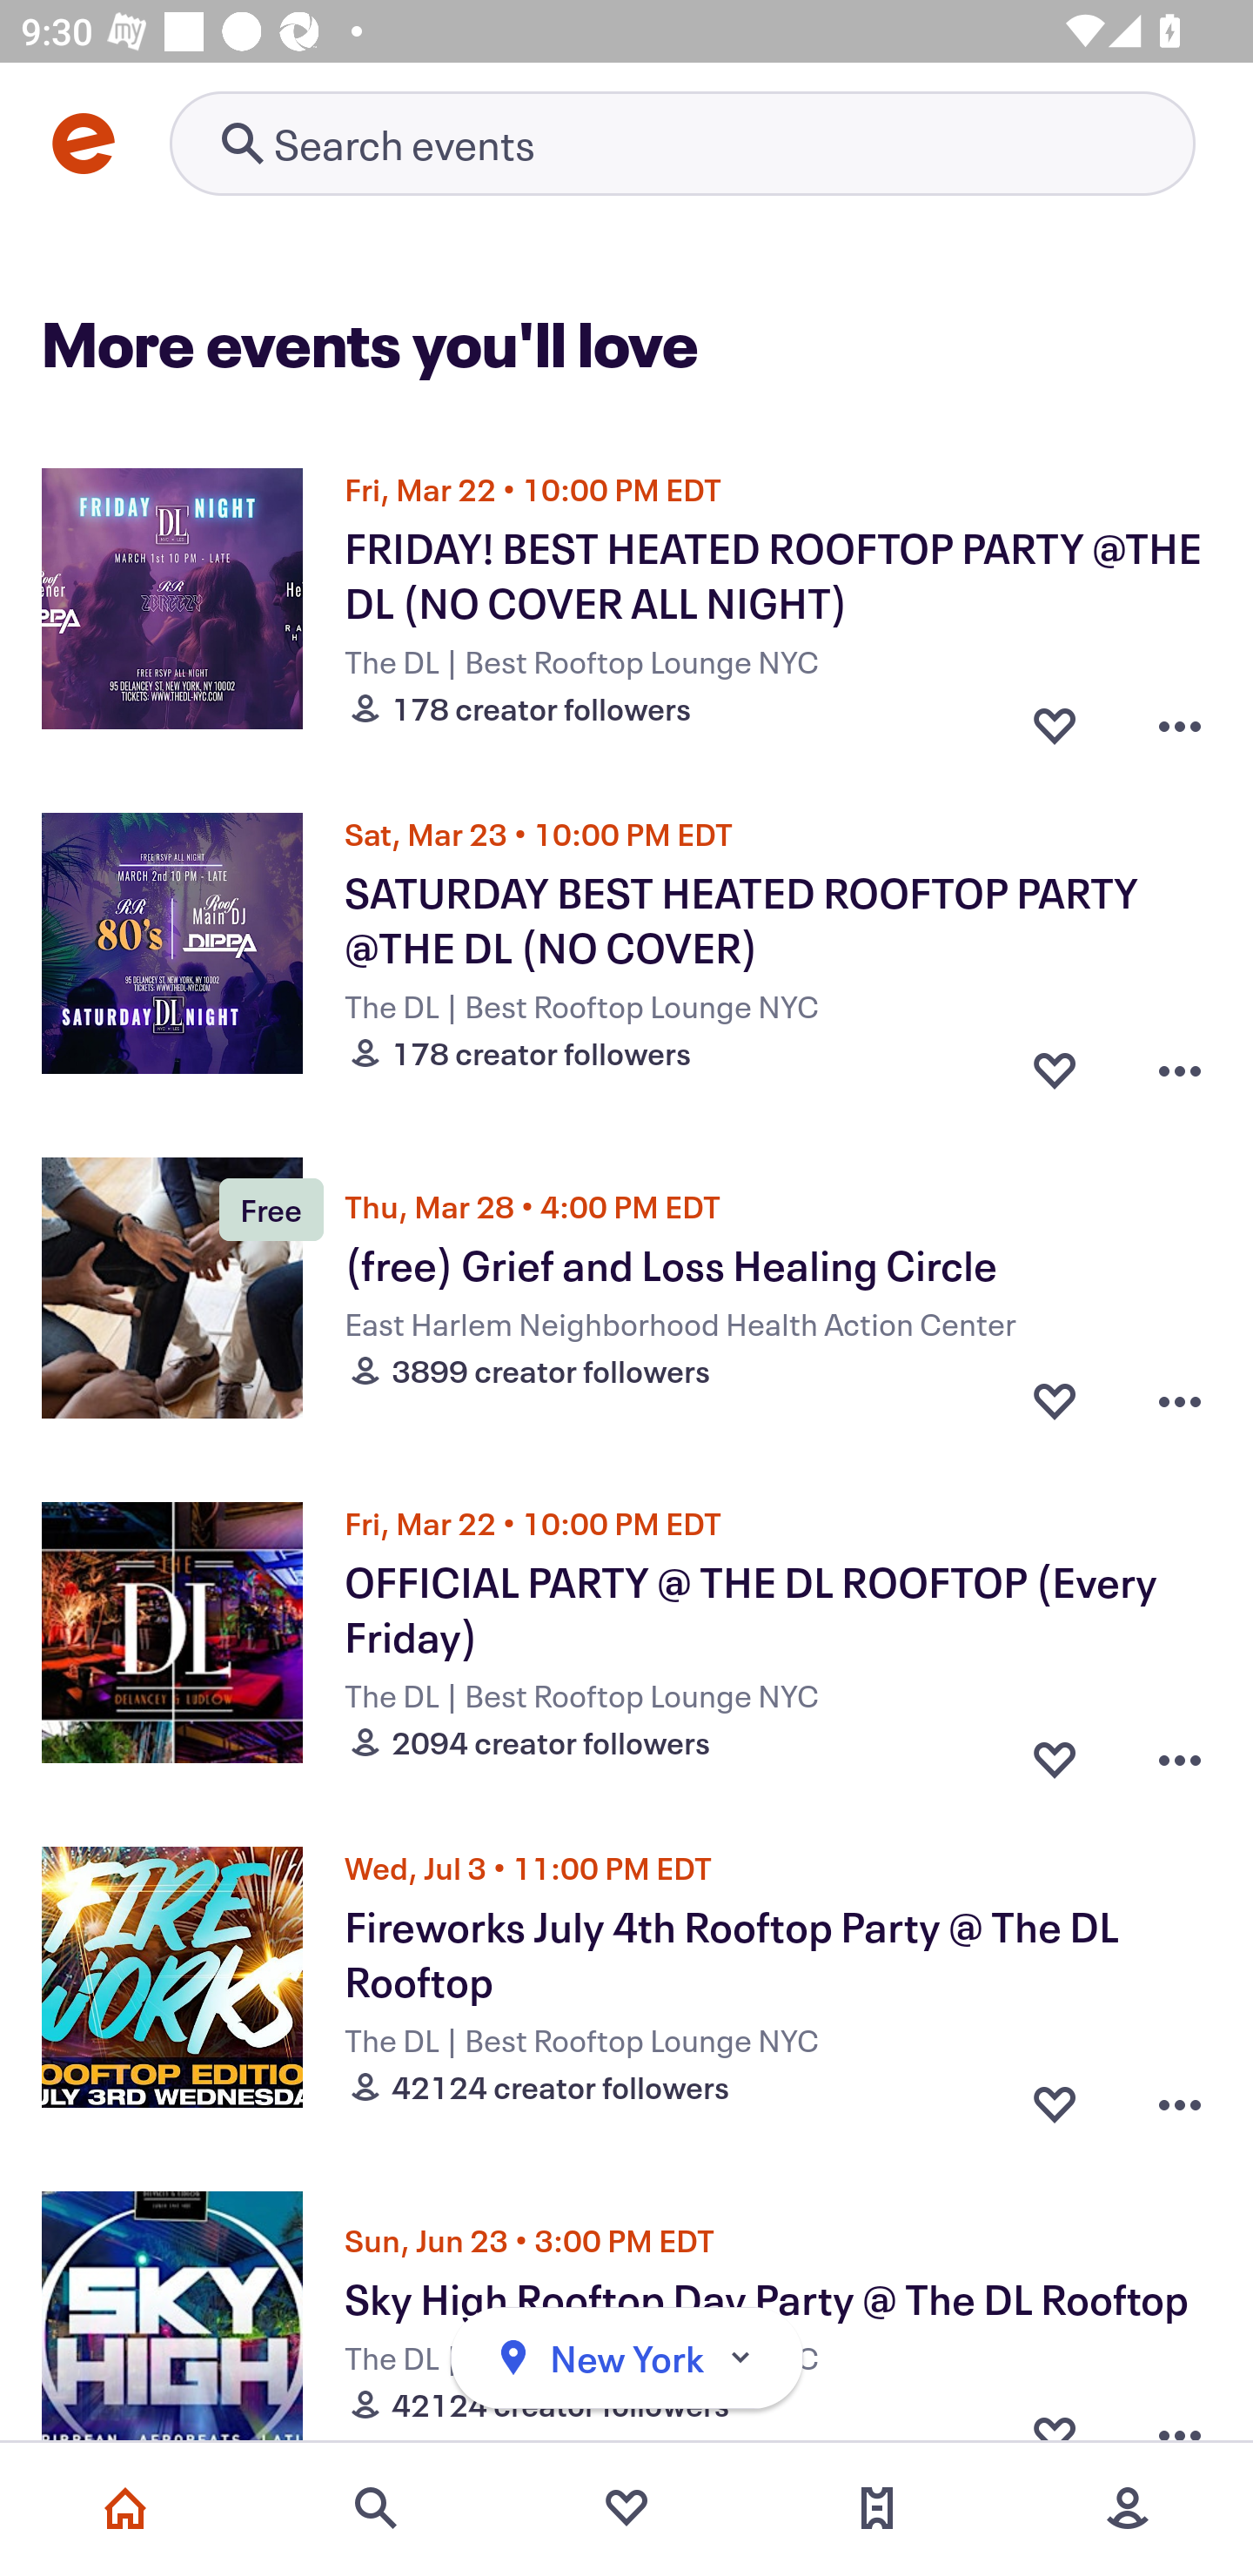 The width and height of the screenshot is (1253, 2576). Describe the element at coordinates (1055, 1062) in the screenshot. I see `Favorite button` at that location.